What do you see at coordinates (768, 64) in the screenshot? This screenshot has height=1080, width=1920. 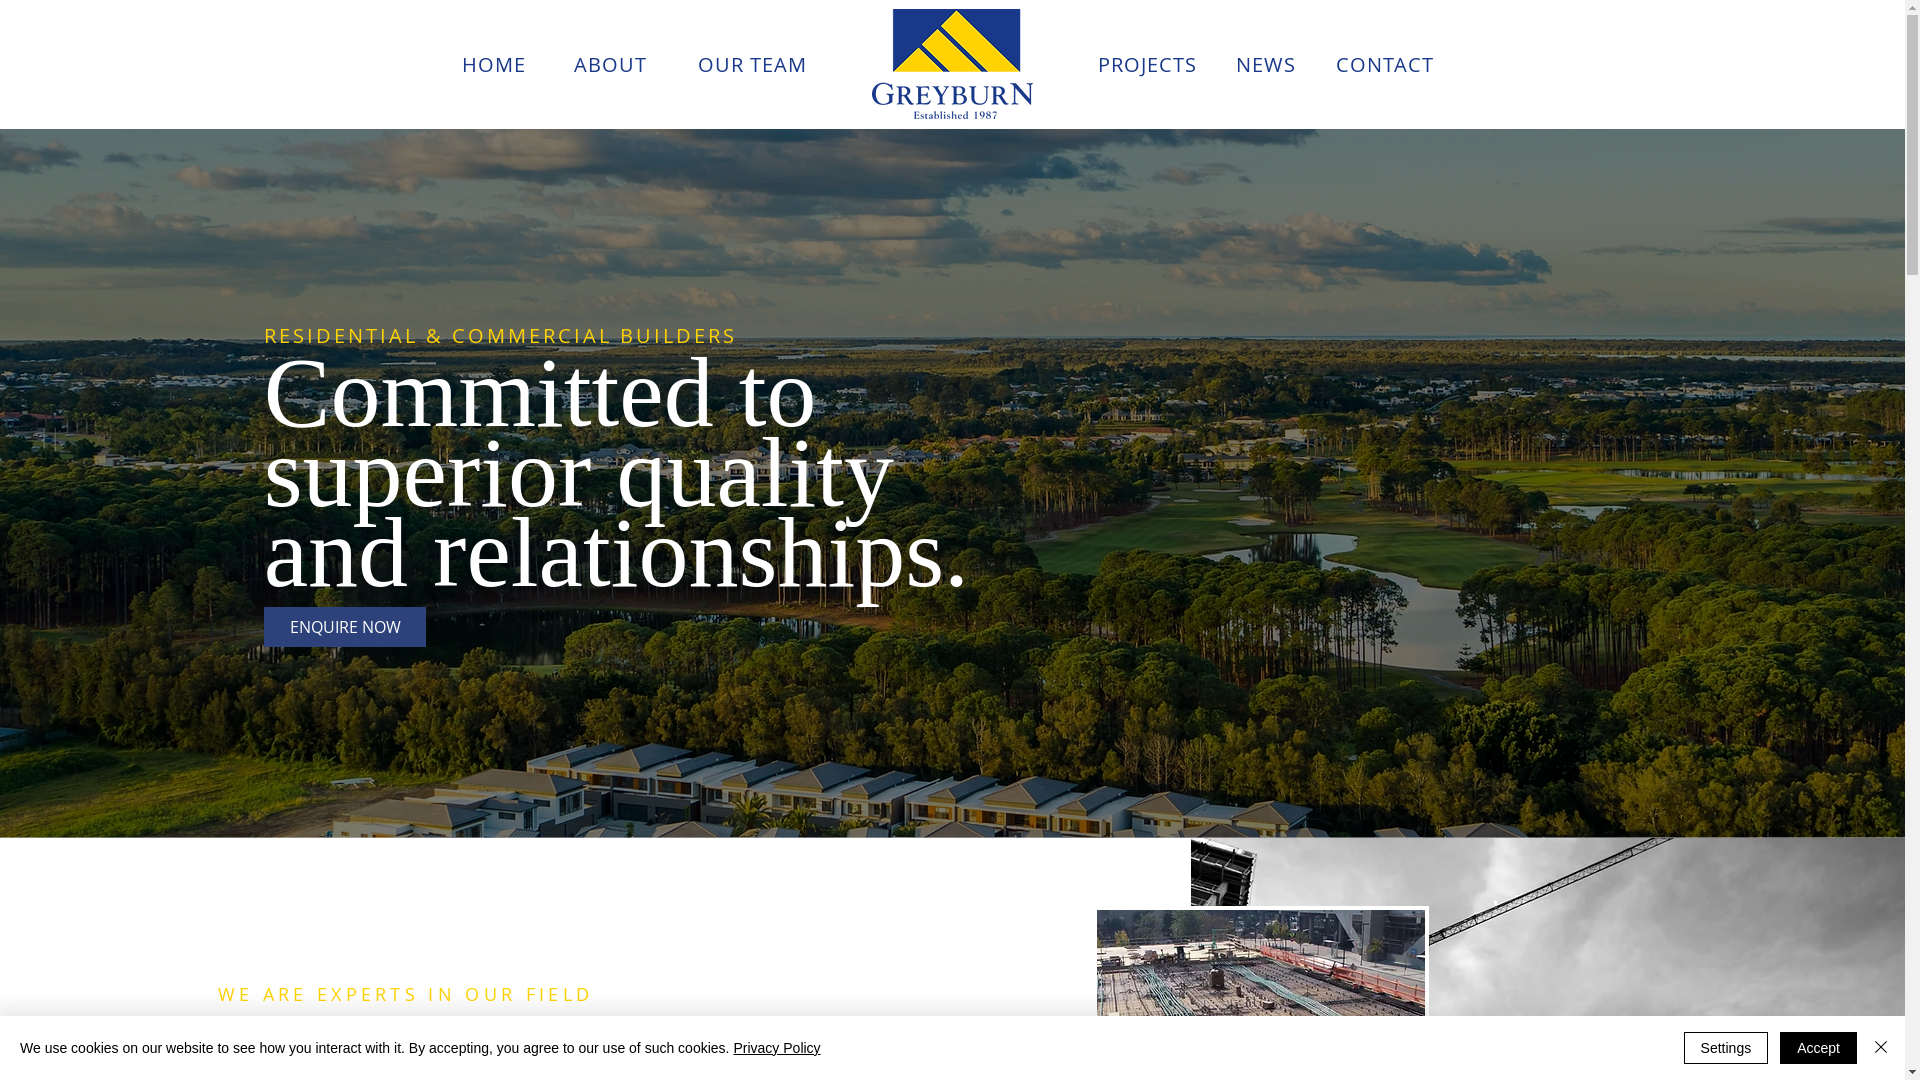 I see `OUR TEAM` at bounding box center [768, 64].